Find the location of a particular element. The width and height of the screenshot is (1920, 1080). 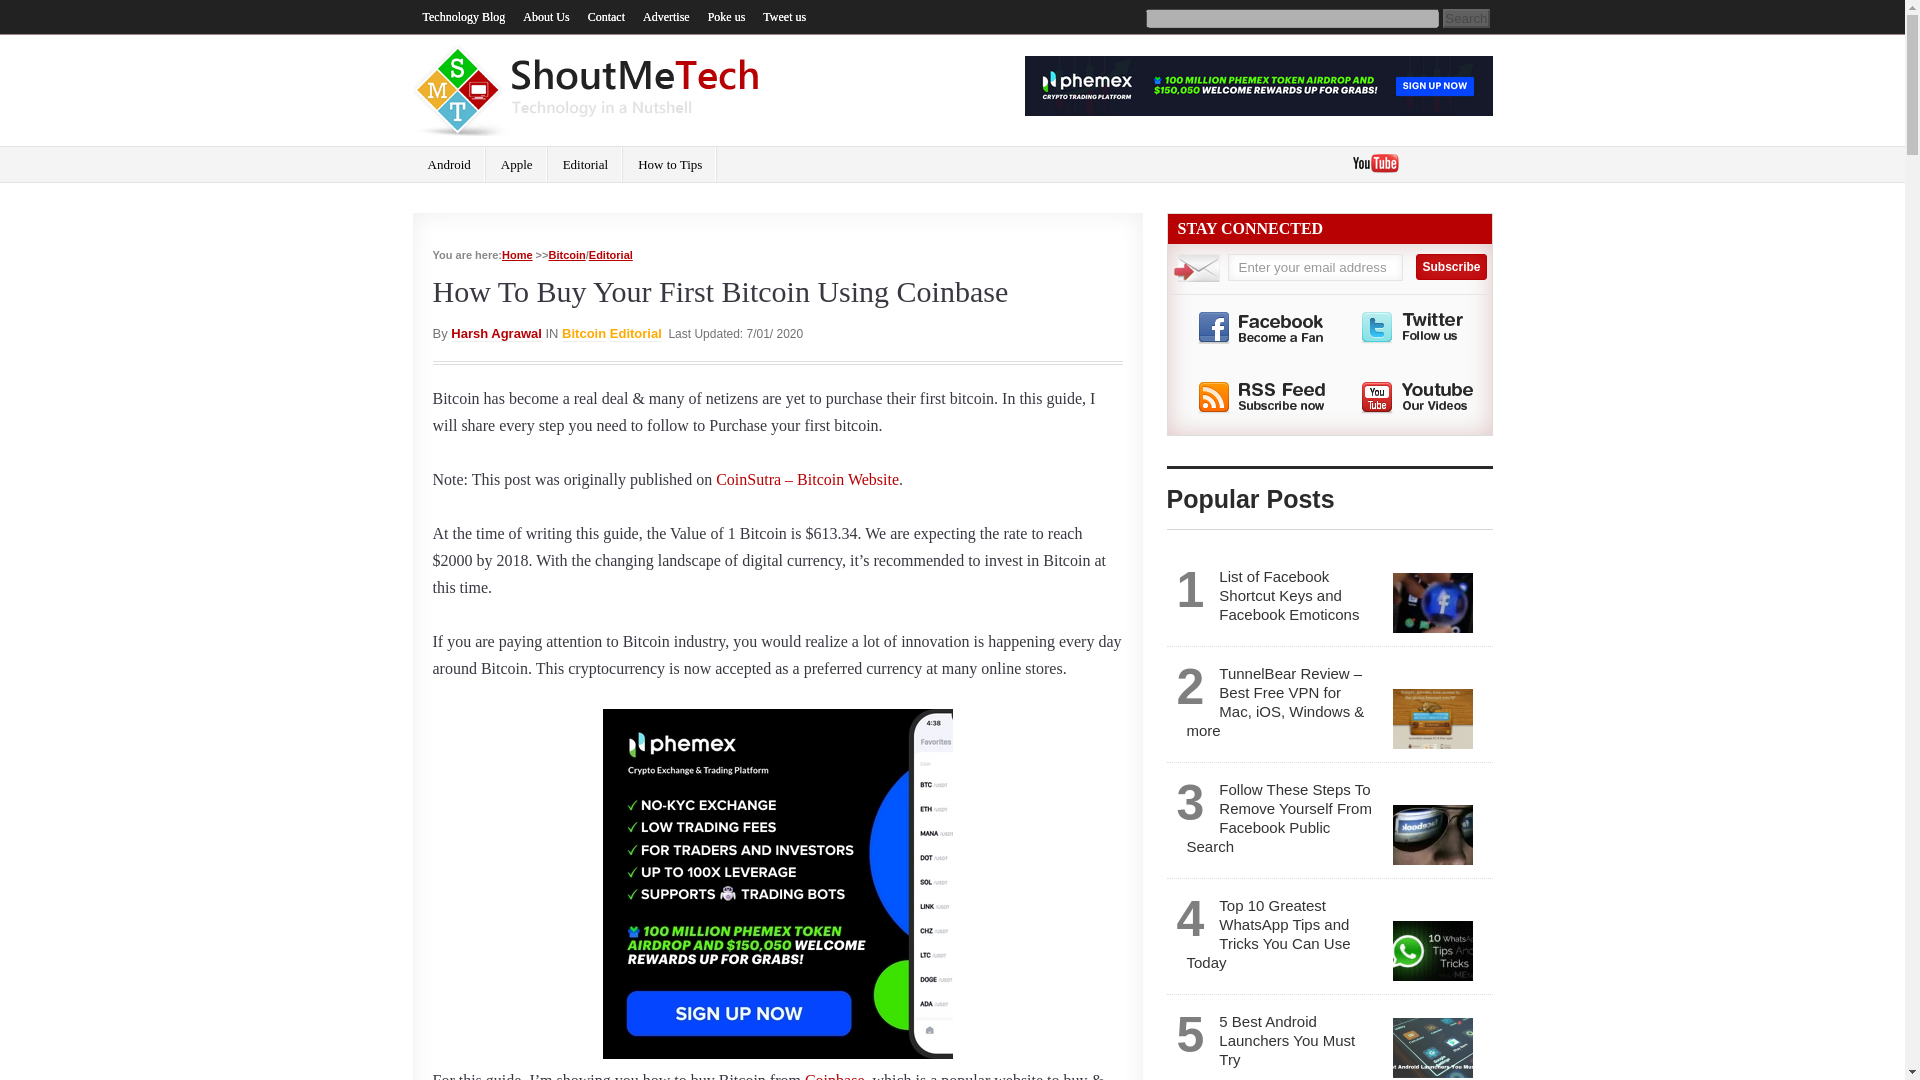

Post: List of Facebook Shortcut Keys and Facebook Emoticons is located at coordinates (1280, 595).